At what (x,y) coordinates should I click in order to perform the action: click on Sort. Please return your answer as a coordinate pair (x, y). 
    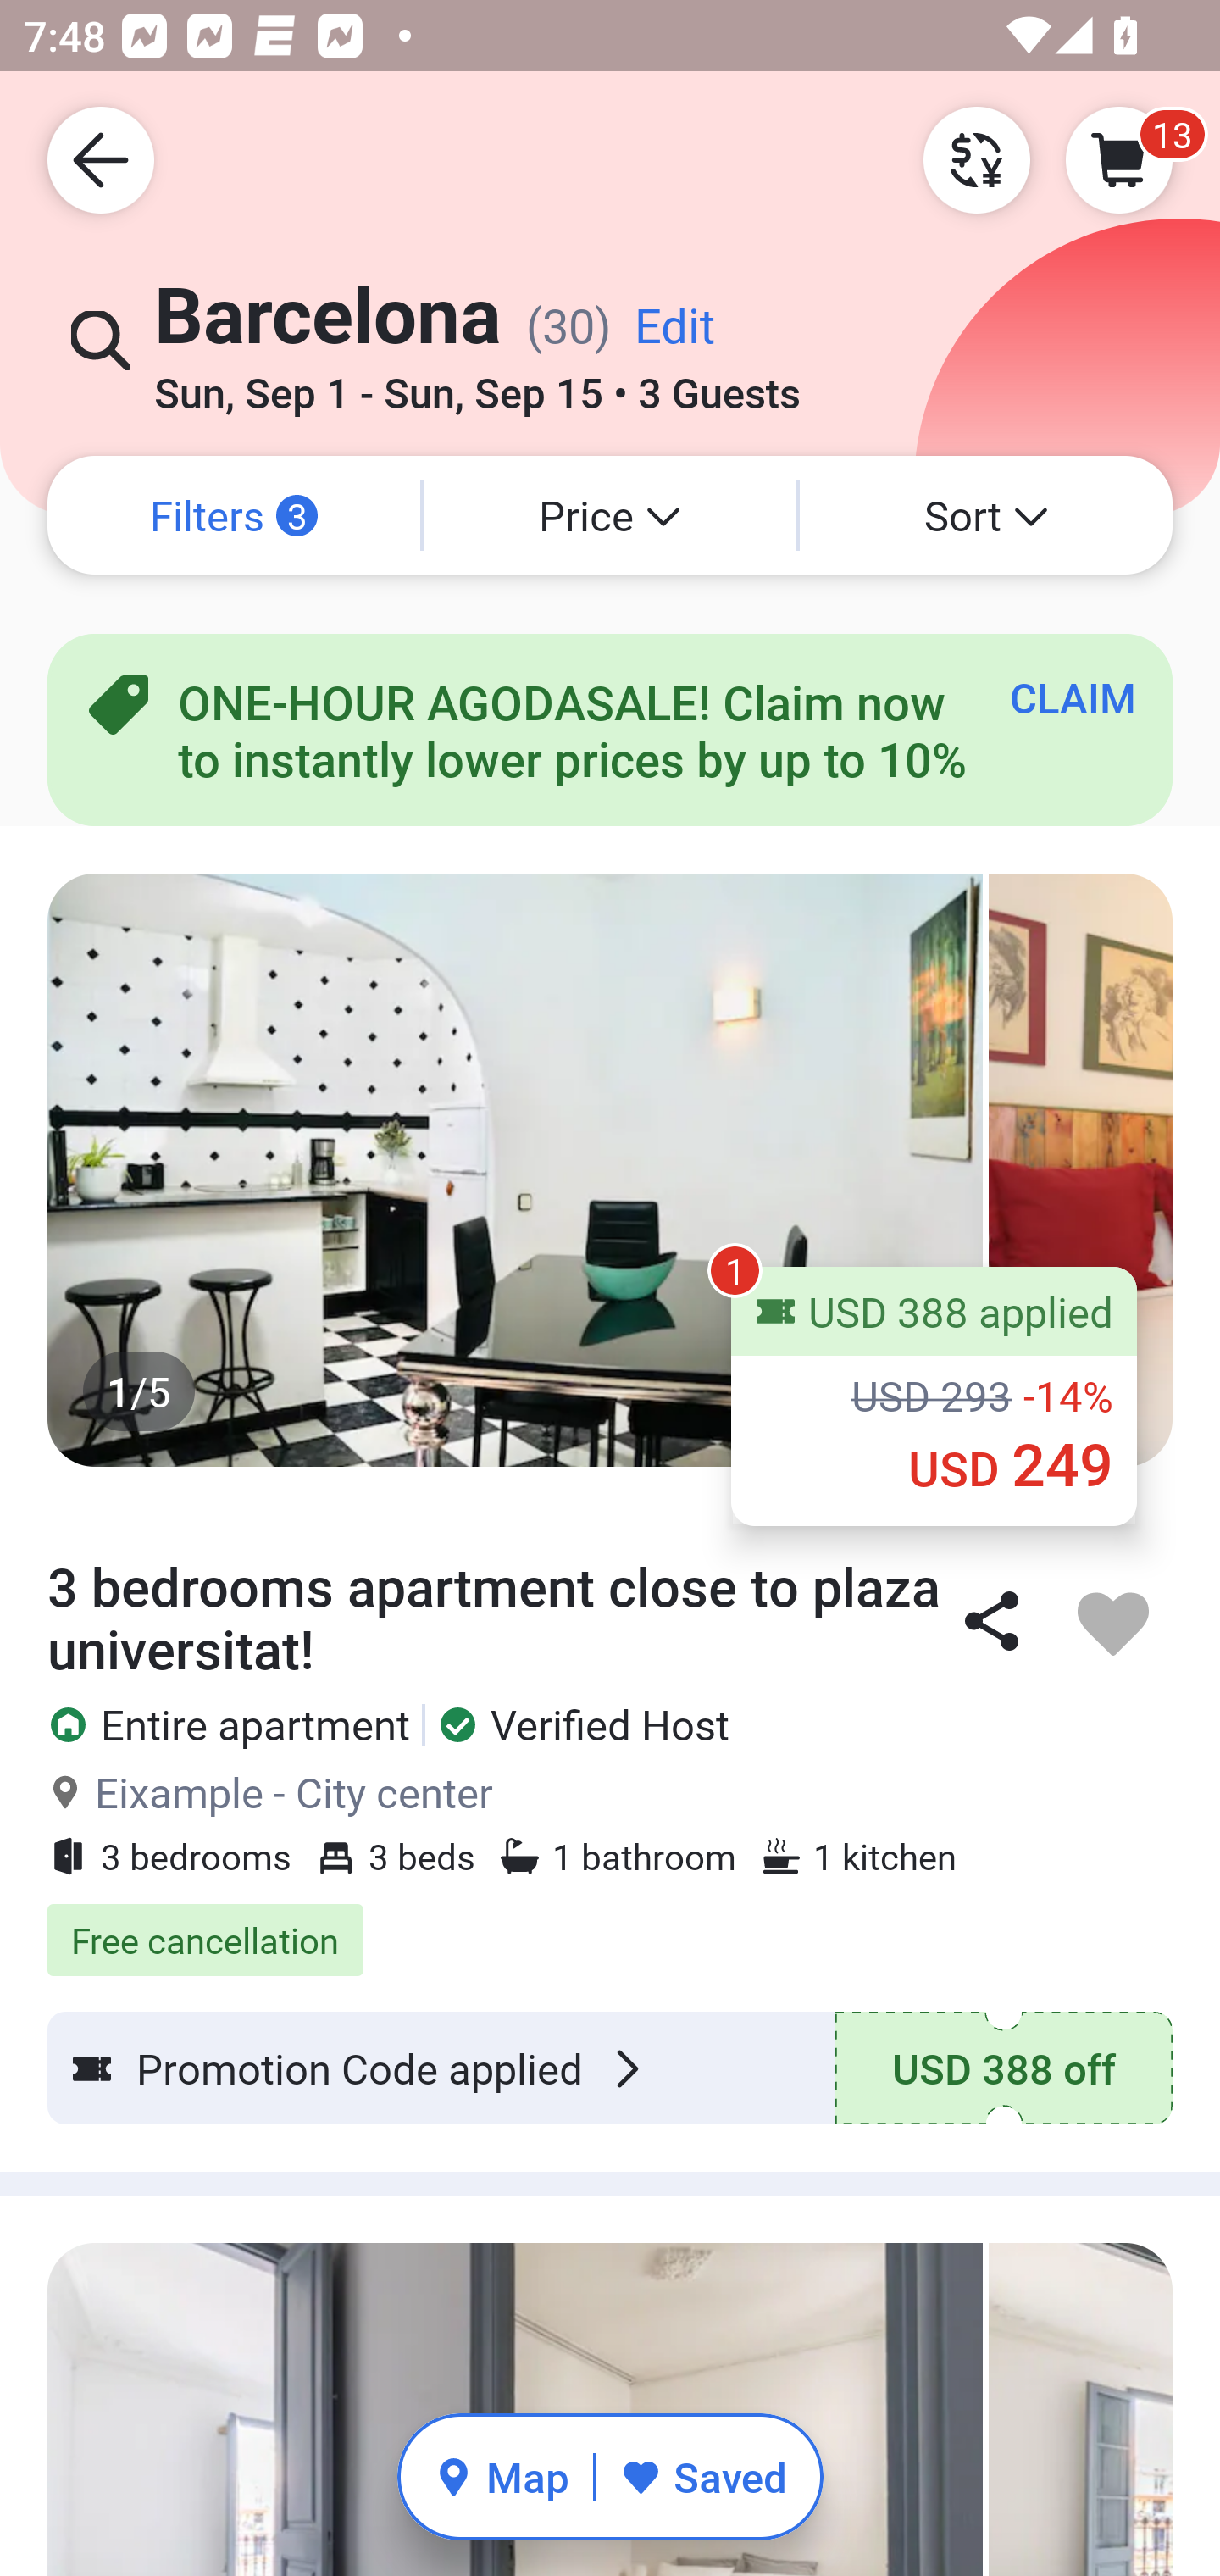
    Looking at the image, I should click on (986, 515).